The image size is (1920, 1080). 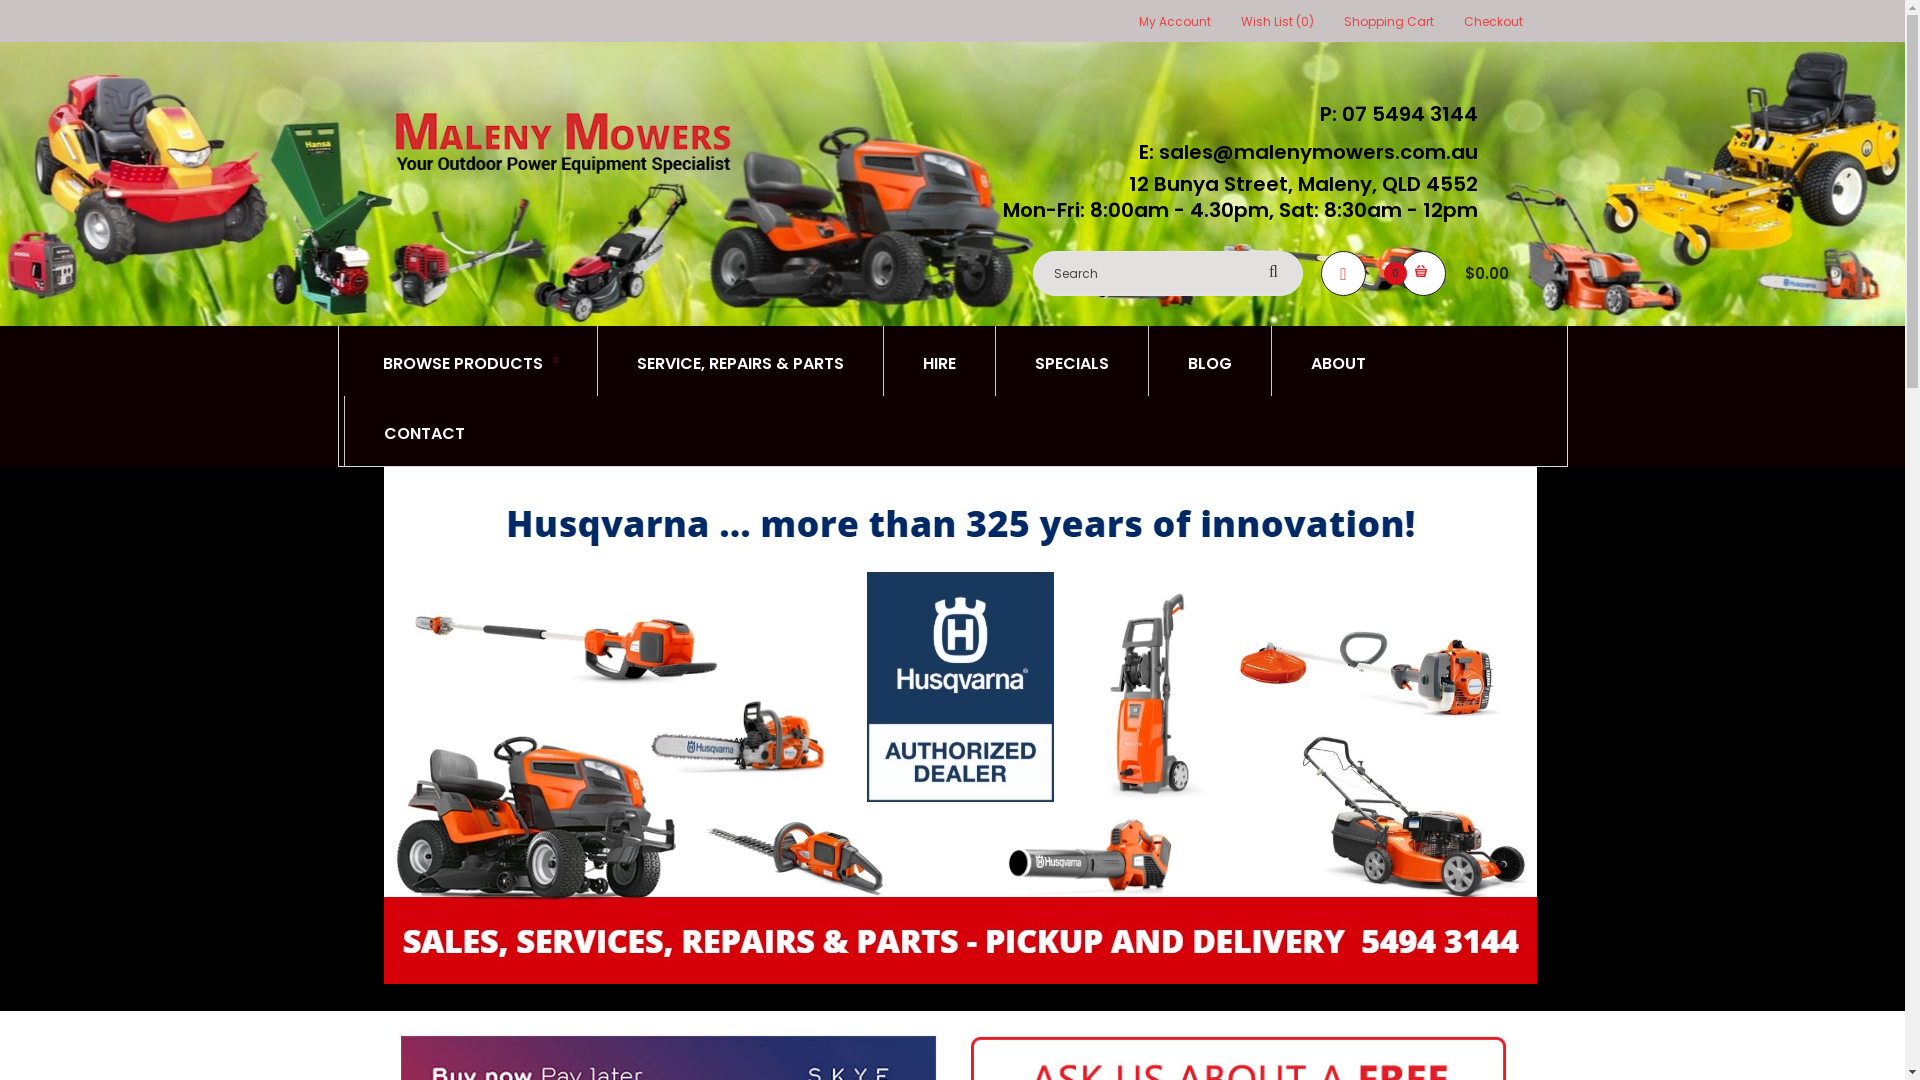 I want to click on HIRE, so click(x=939, y=361).